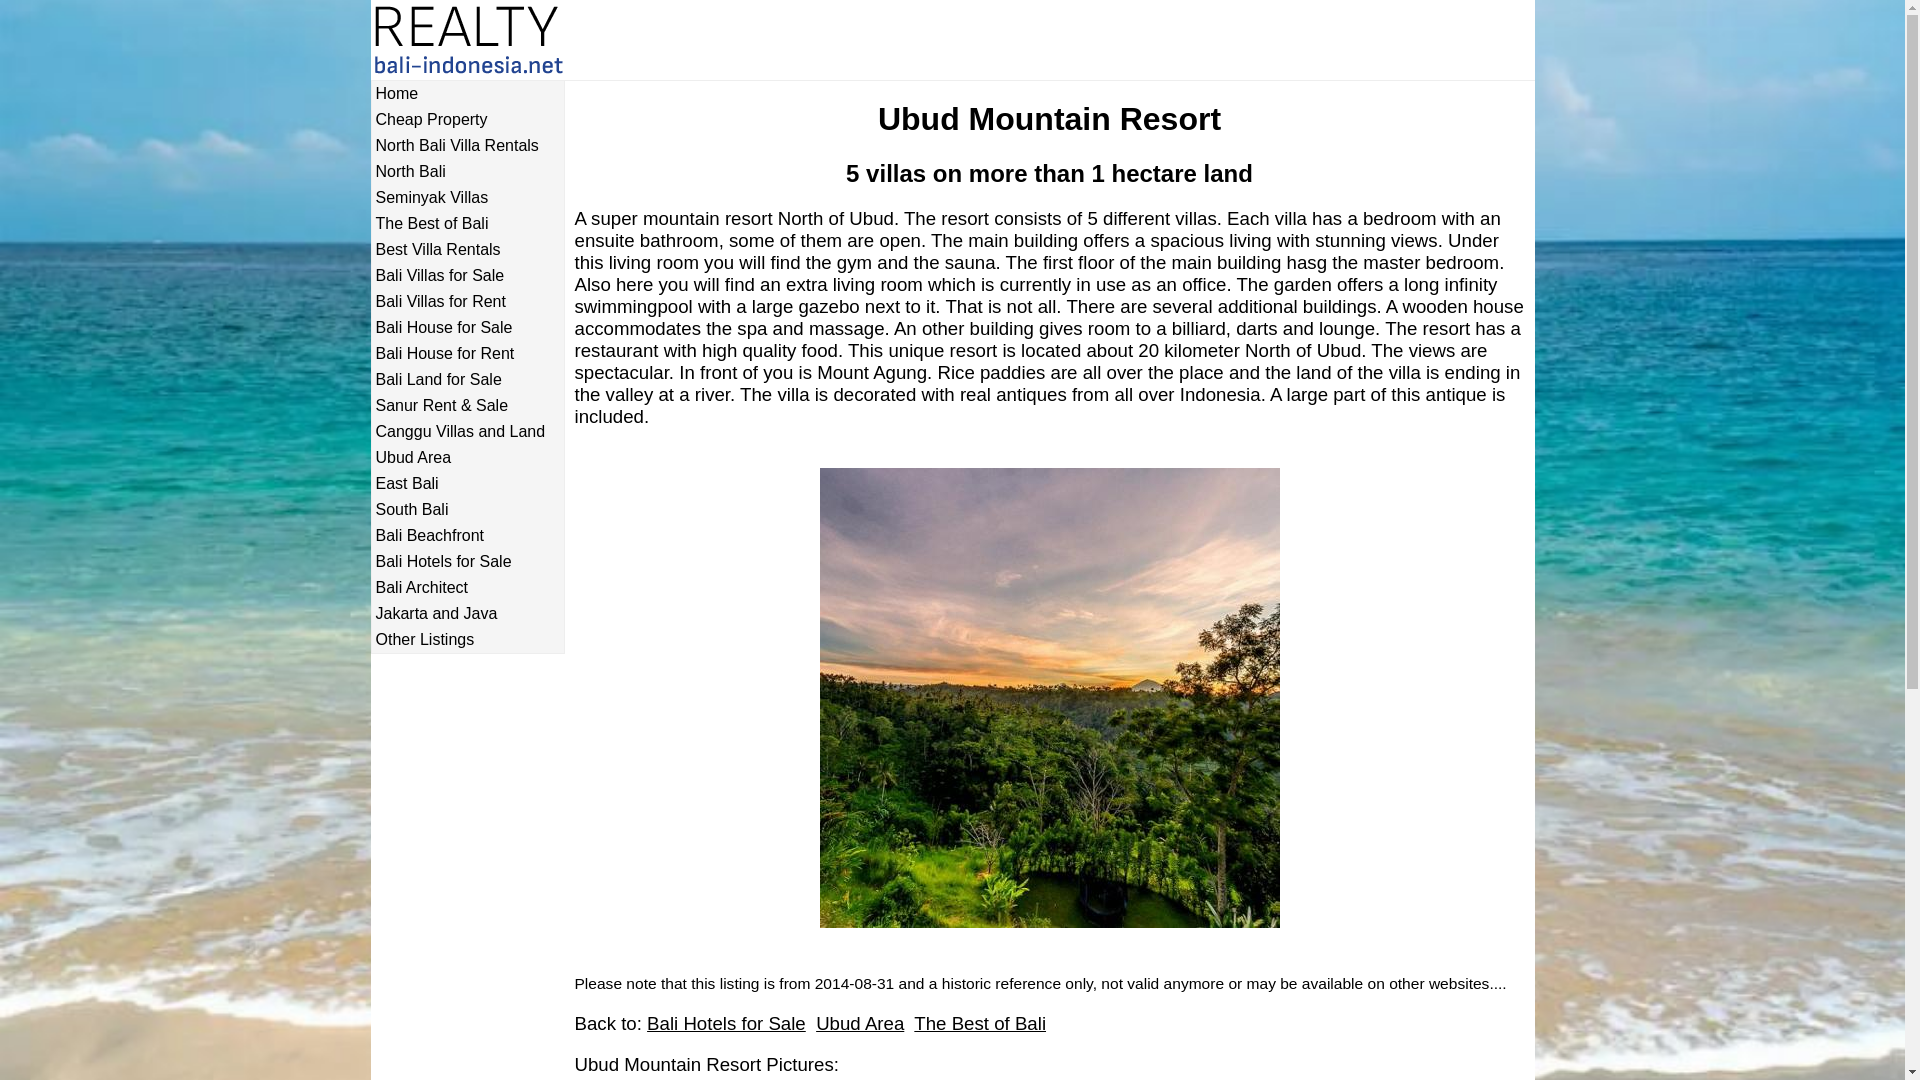  I want to click on The Best of Bali, so click(980, 1023).